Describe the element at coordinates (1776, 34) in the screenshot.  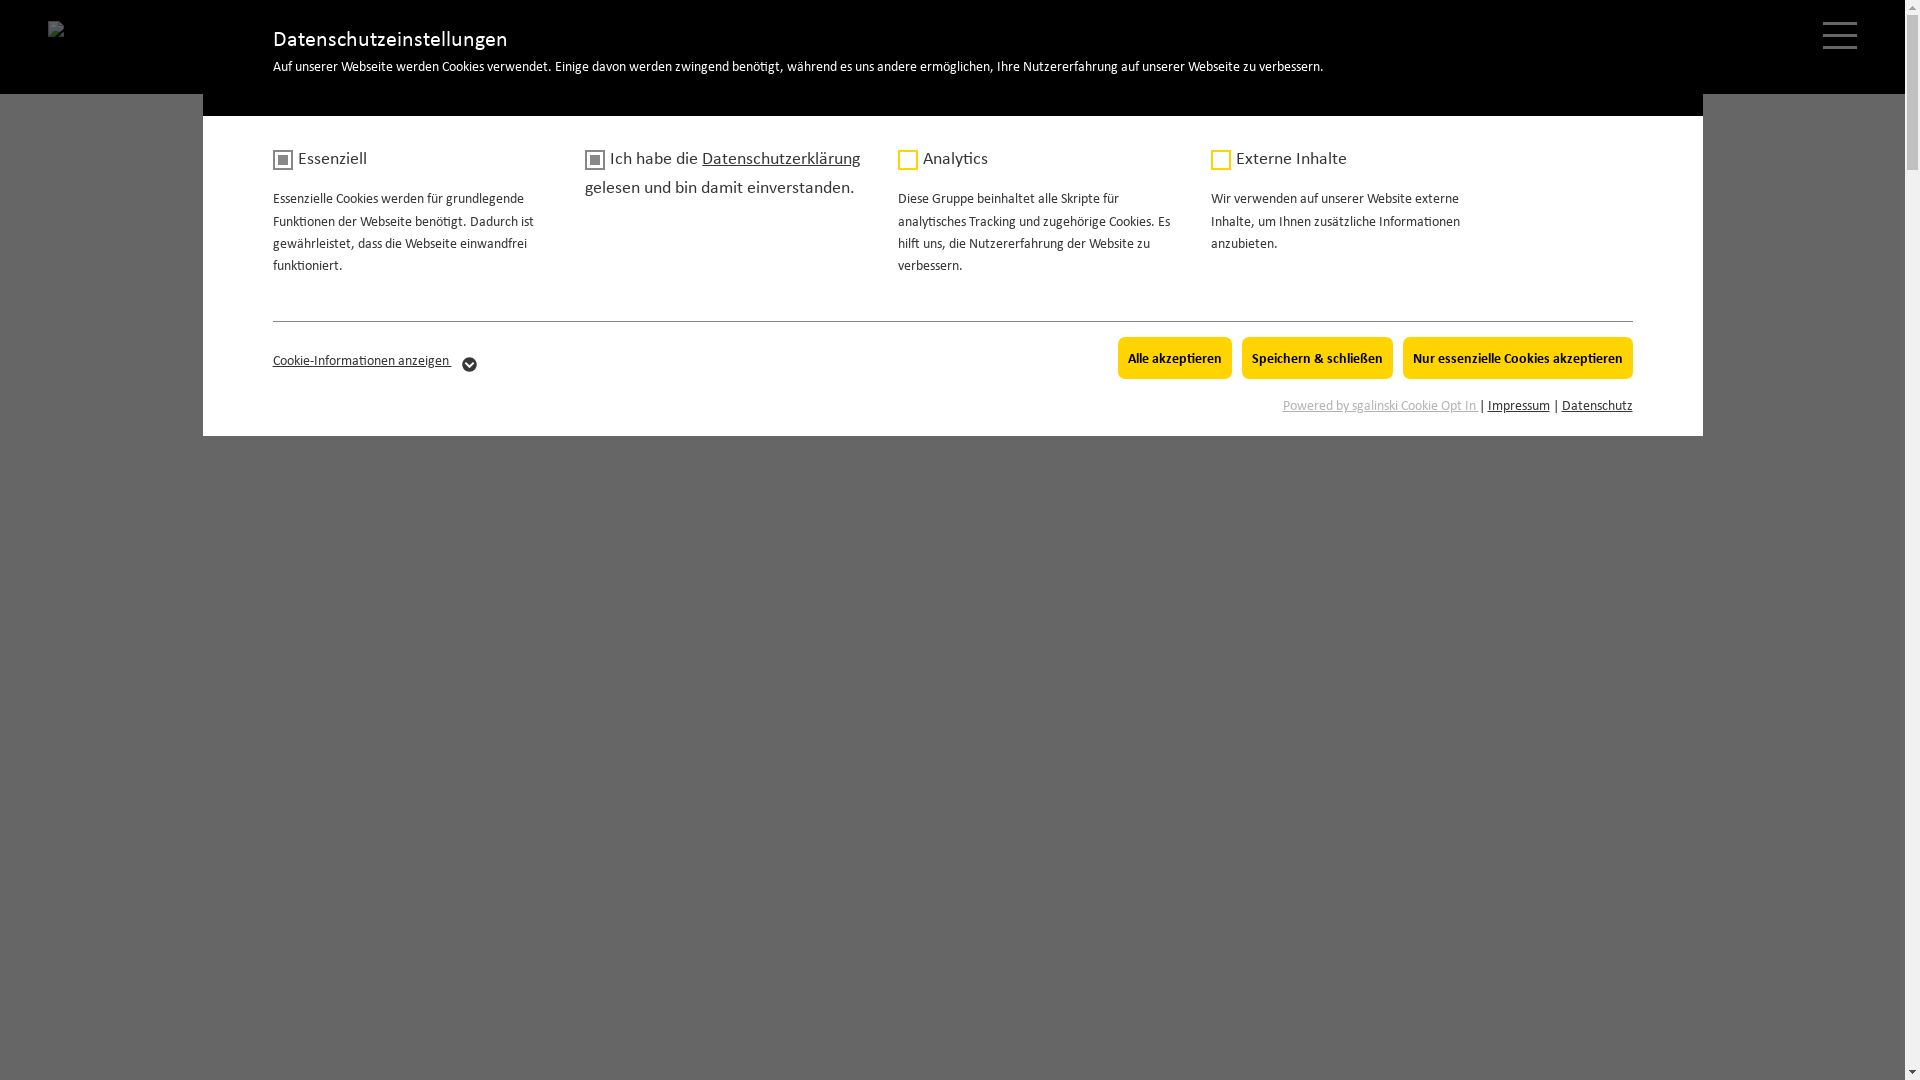
I see `Suche` at that location.